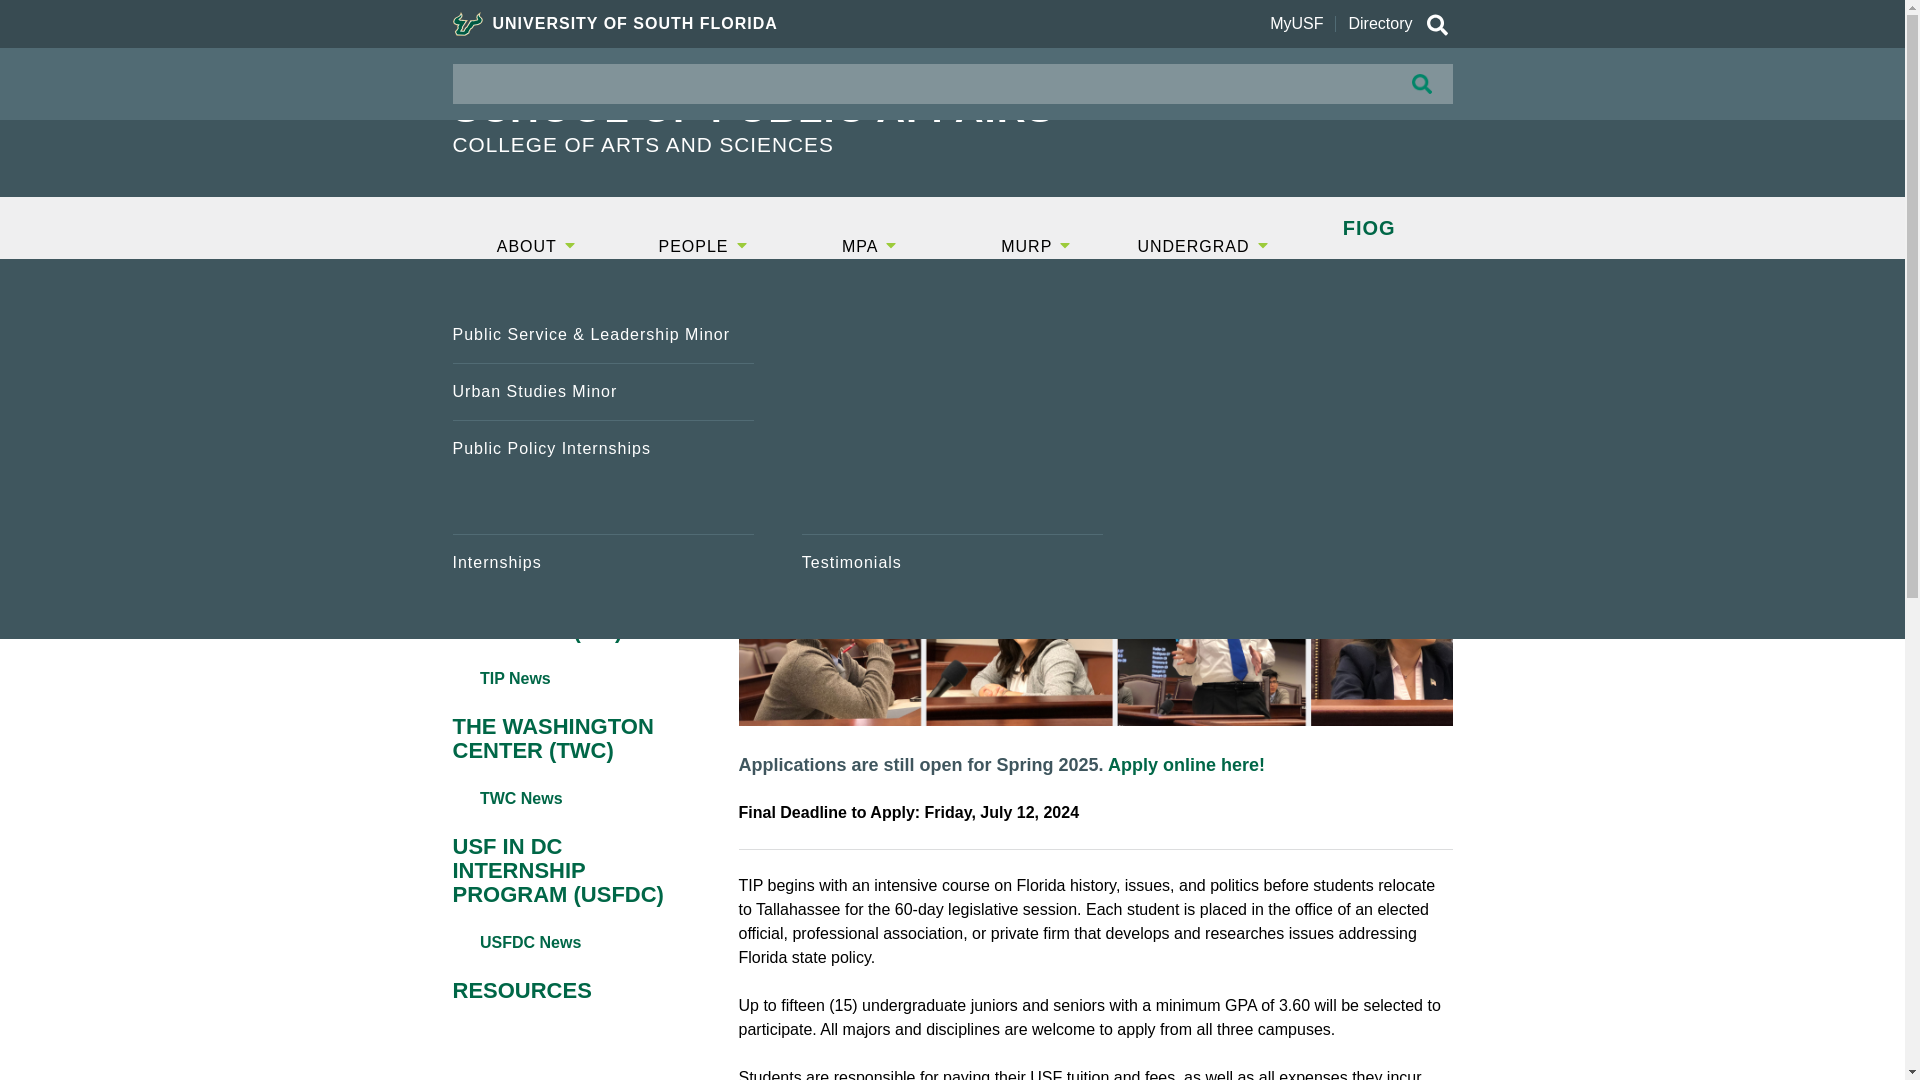 The image size is (1920, 1080). I want to click on GIVE NOW, so click(1370, 91).